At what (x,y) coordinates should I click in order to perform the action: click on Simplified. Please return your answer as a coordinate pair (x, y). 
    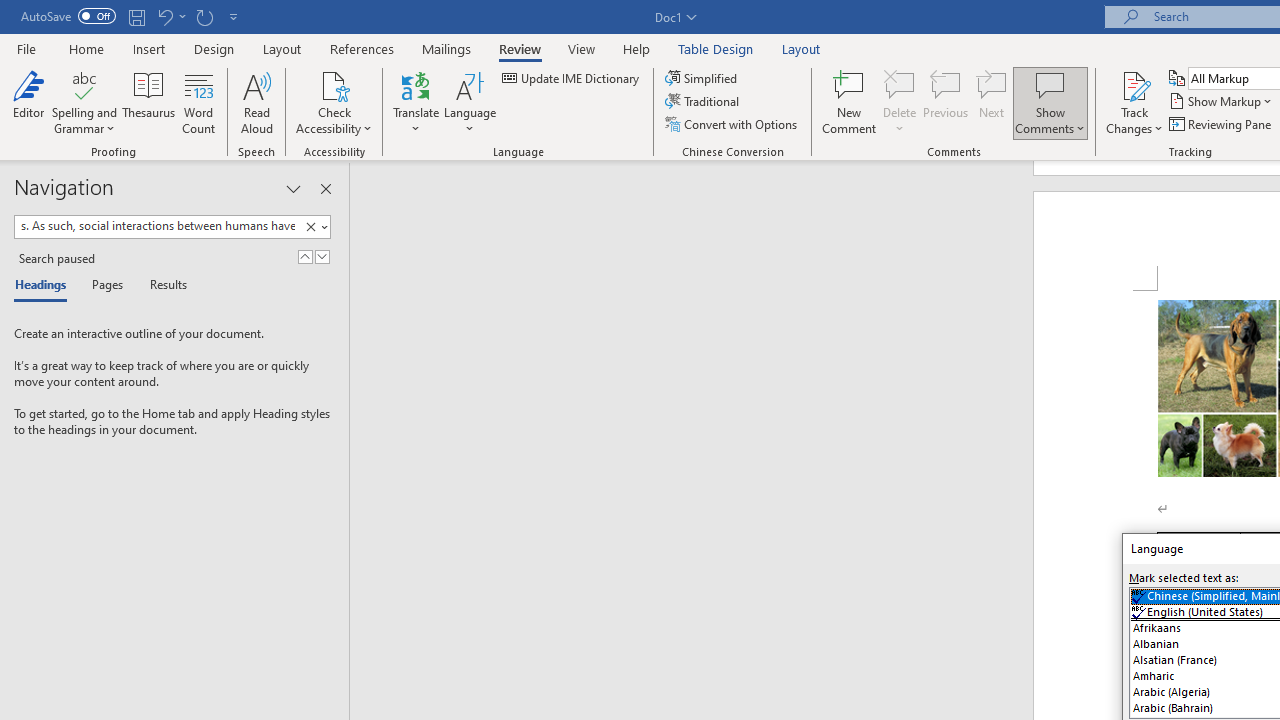
    Looking at the image, I should click on (702, 78).